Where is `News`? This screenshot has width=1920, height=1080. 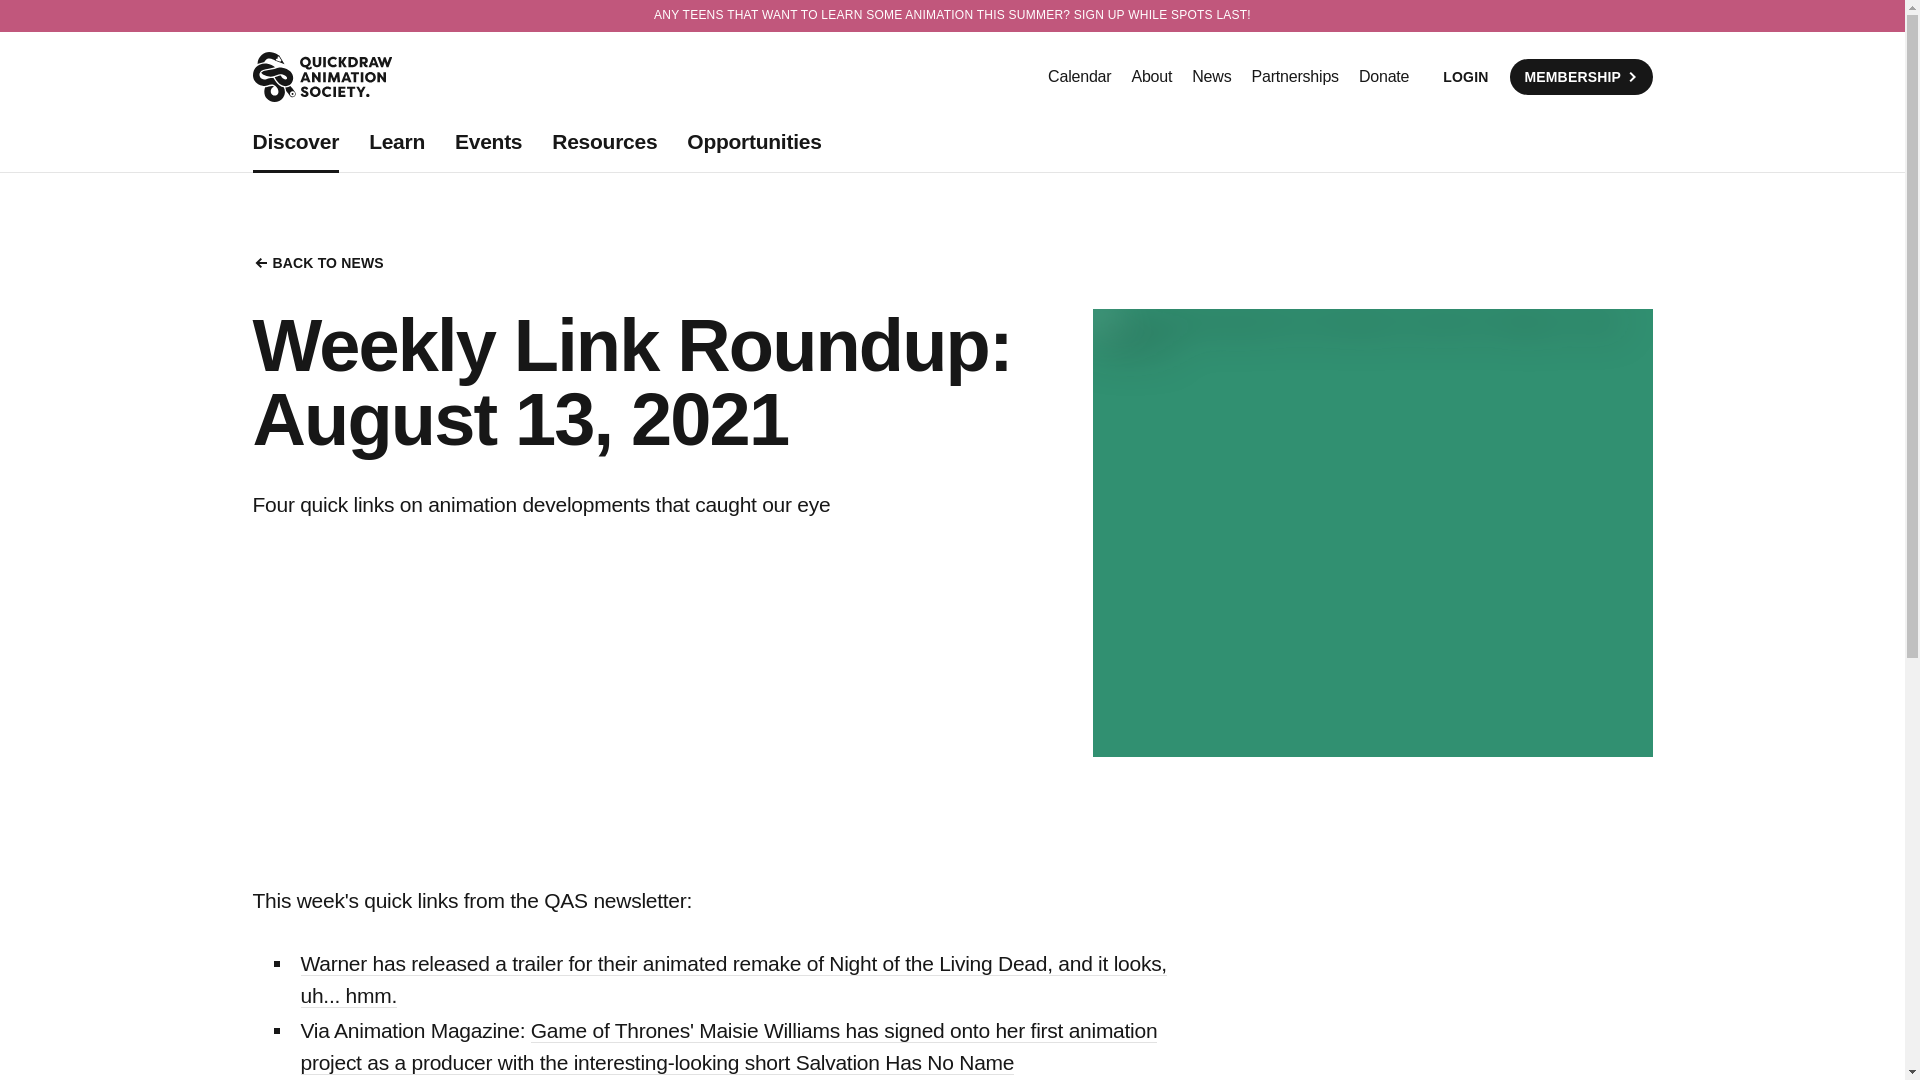
News is located at coordinates (1211, 76).